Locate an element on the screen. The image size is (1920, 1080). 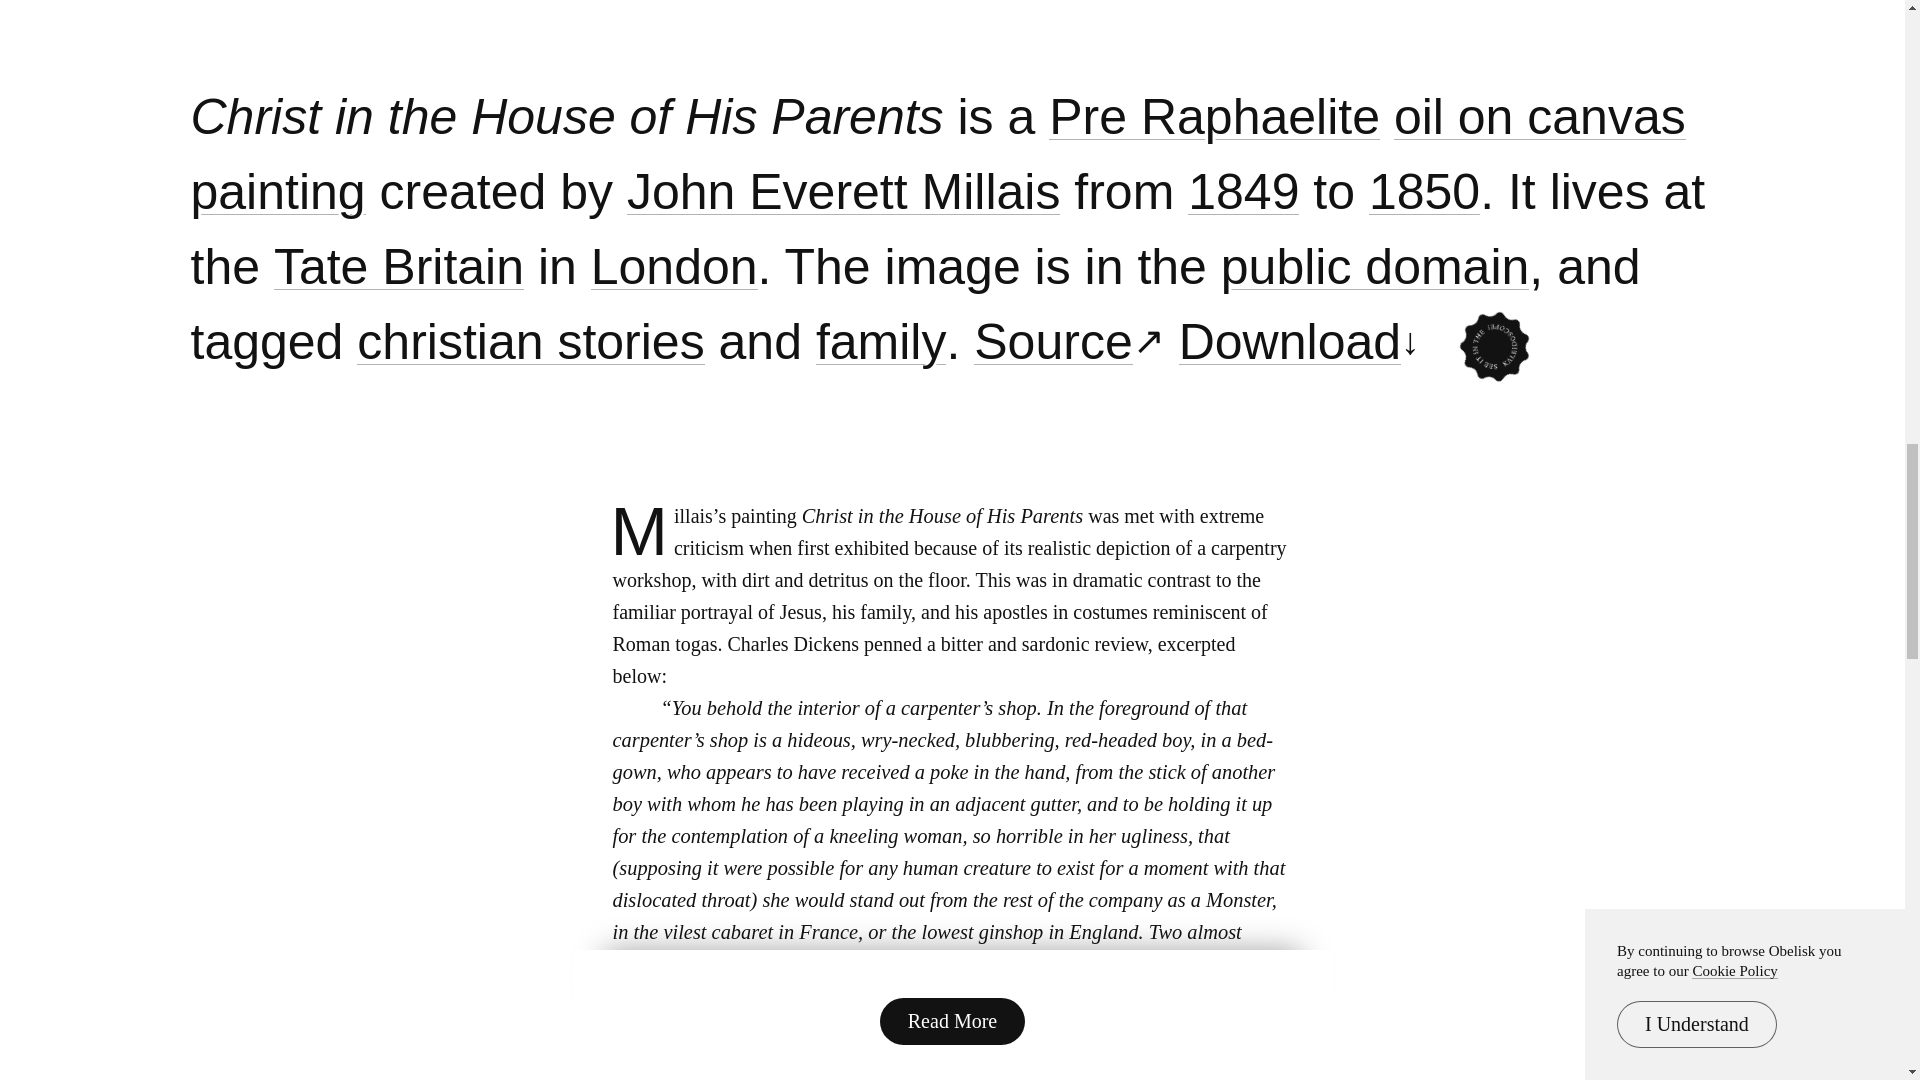
1849 is located at coordinates (1244, 192).